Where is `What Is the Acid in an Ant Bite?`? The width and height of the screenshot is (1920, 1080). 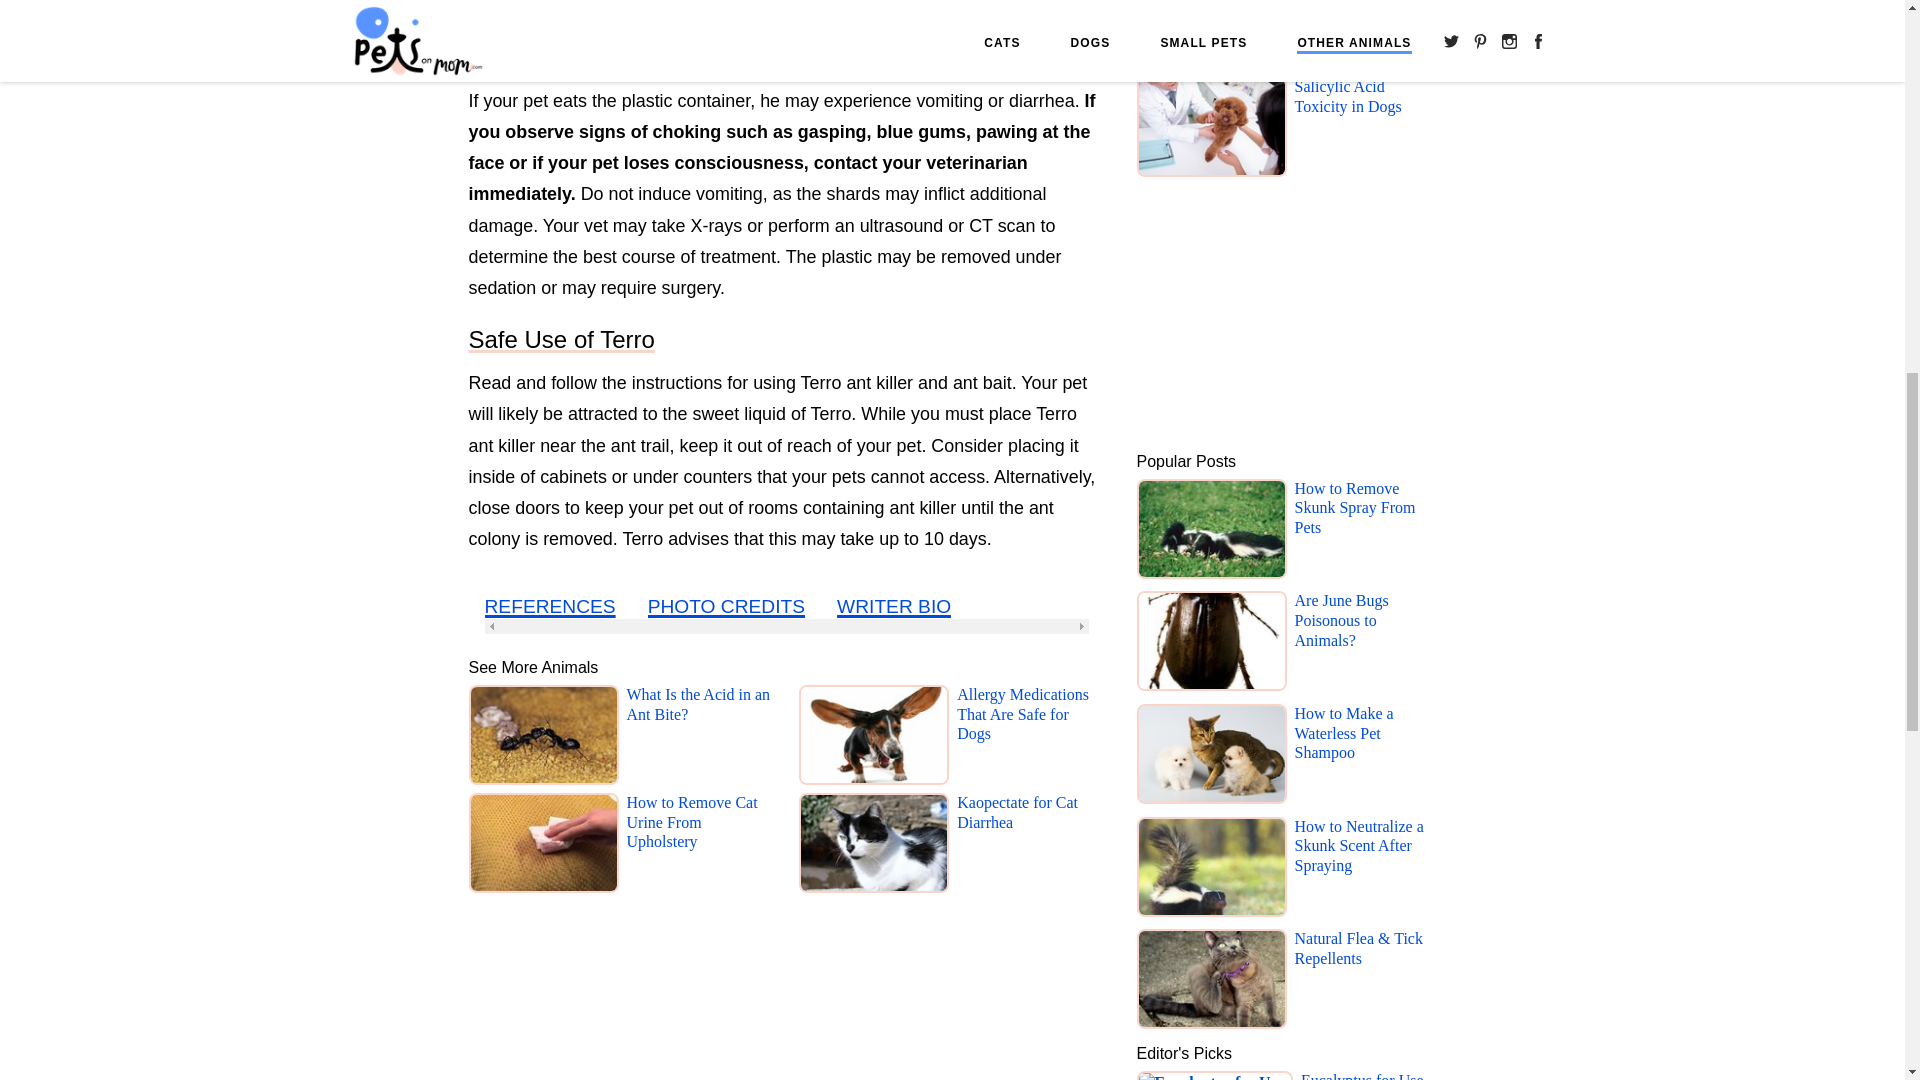 What Is the Acid in an Ant Bite? is located at coordinates (699, 738).